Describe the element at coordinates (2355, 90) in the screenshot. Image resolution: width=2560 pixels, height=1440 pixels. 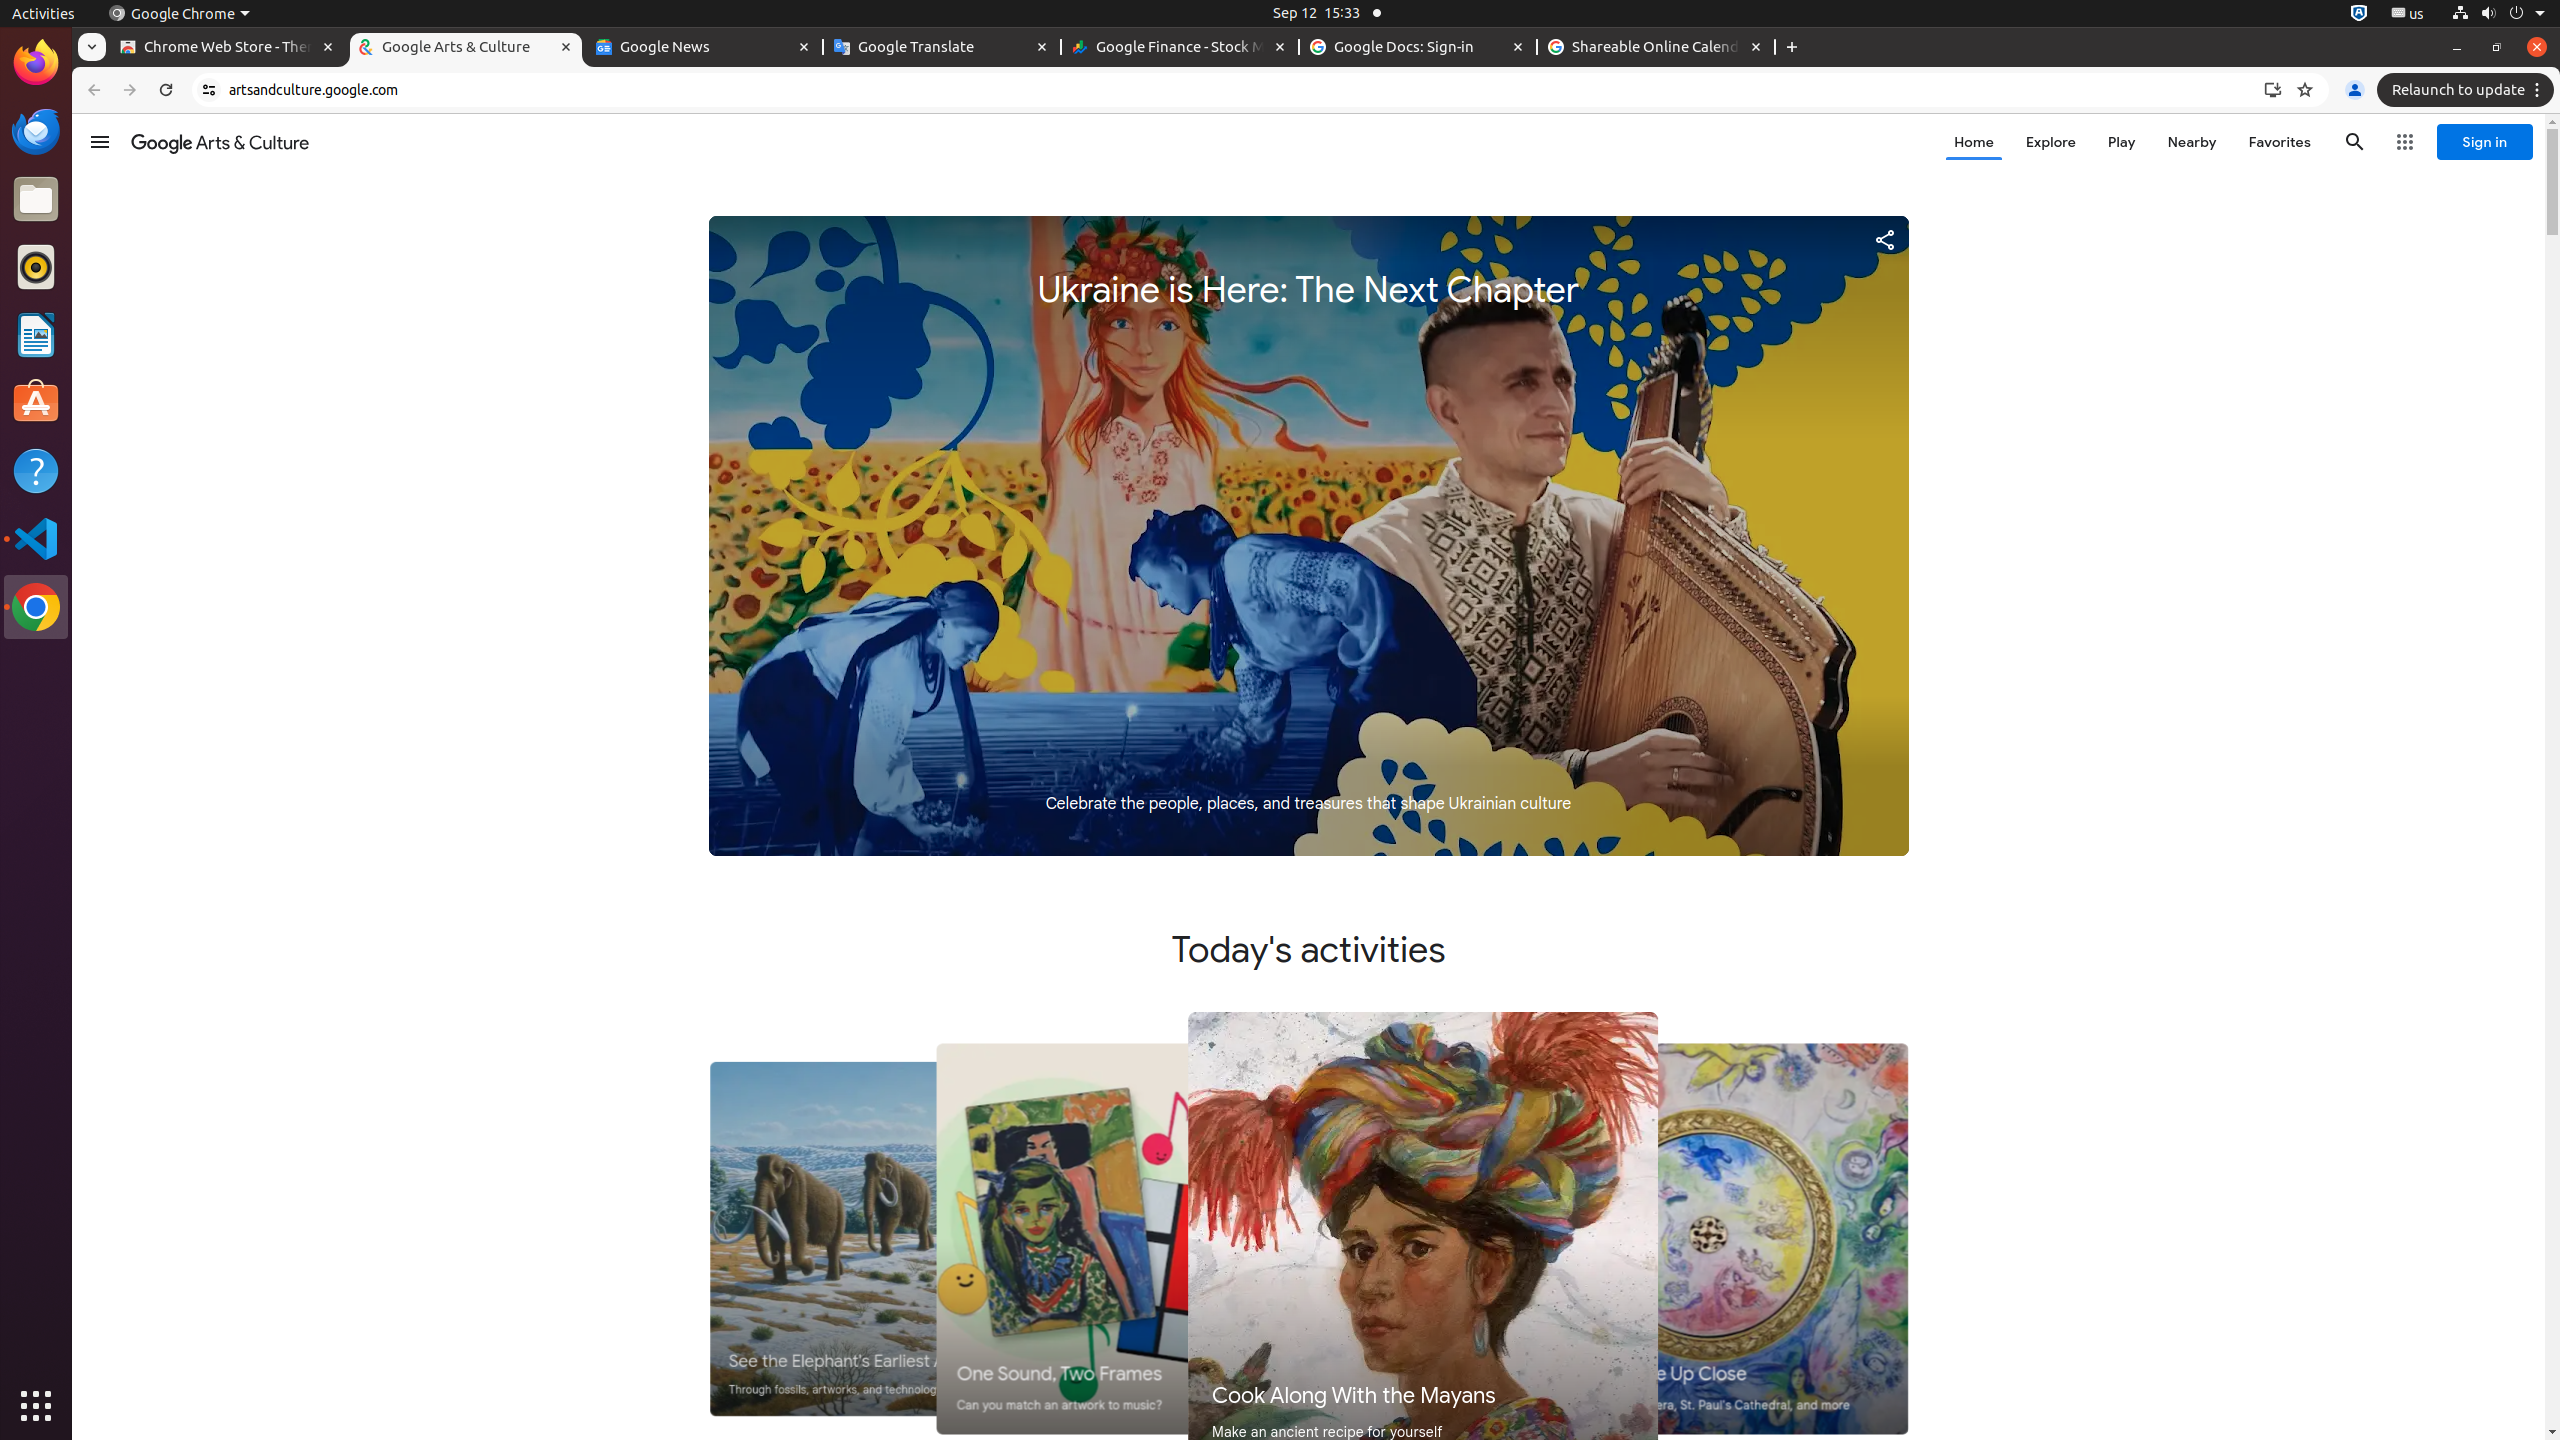
I see `You` at that location.